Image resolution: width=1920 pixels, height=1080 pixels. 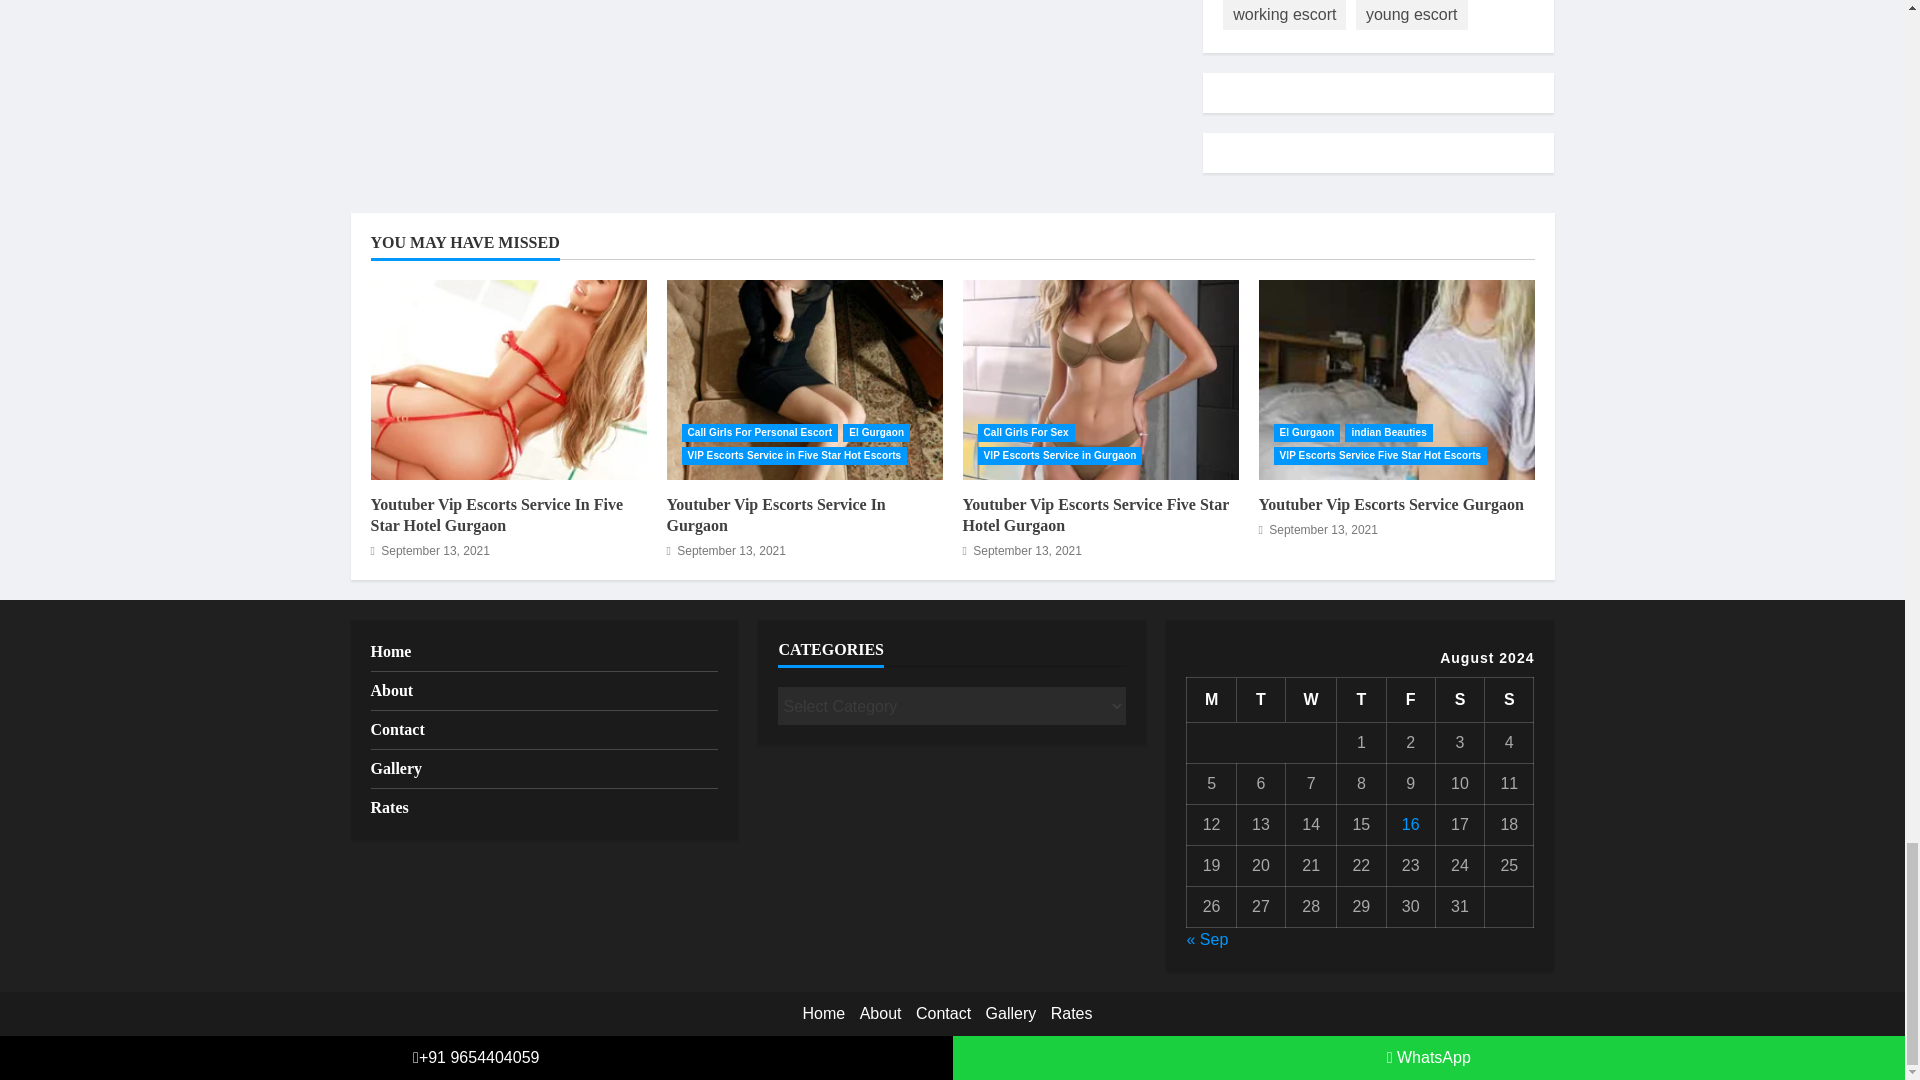 What do you see at coordinates (1410, 700) in the screenshot?
I see `Friday` at bounding box center [1410, 700].